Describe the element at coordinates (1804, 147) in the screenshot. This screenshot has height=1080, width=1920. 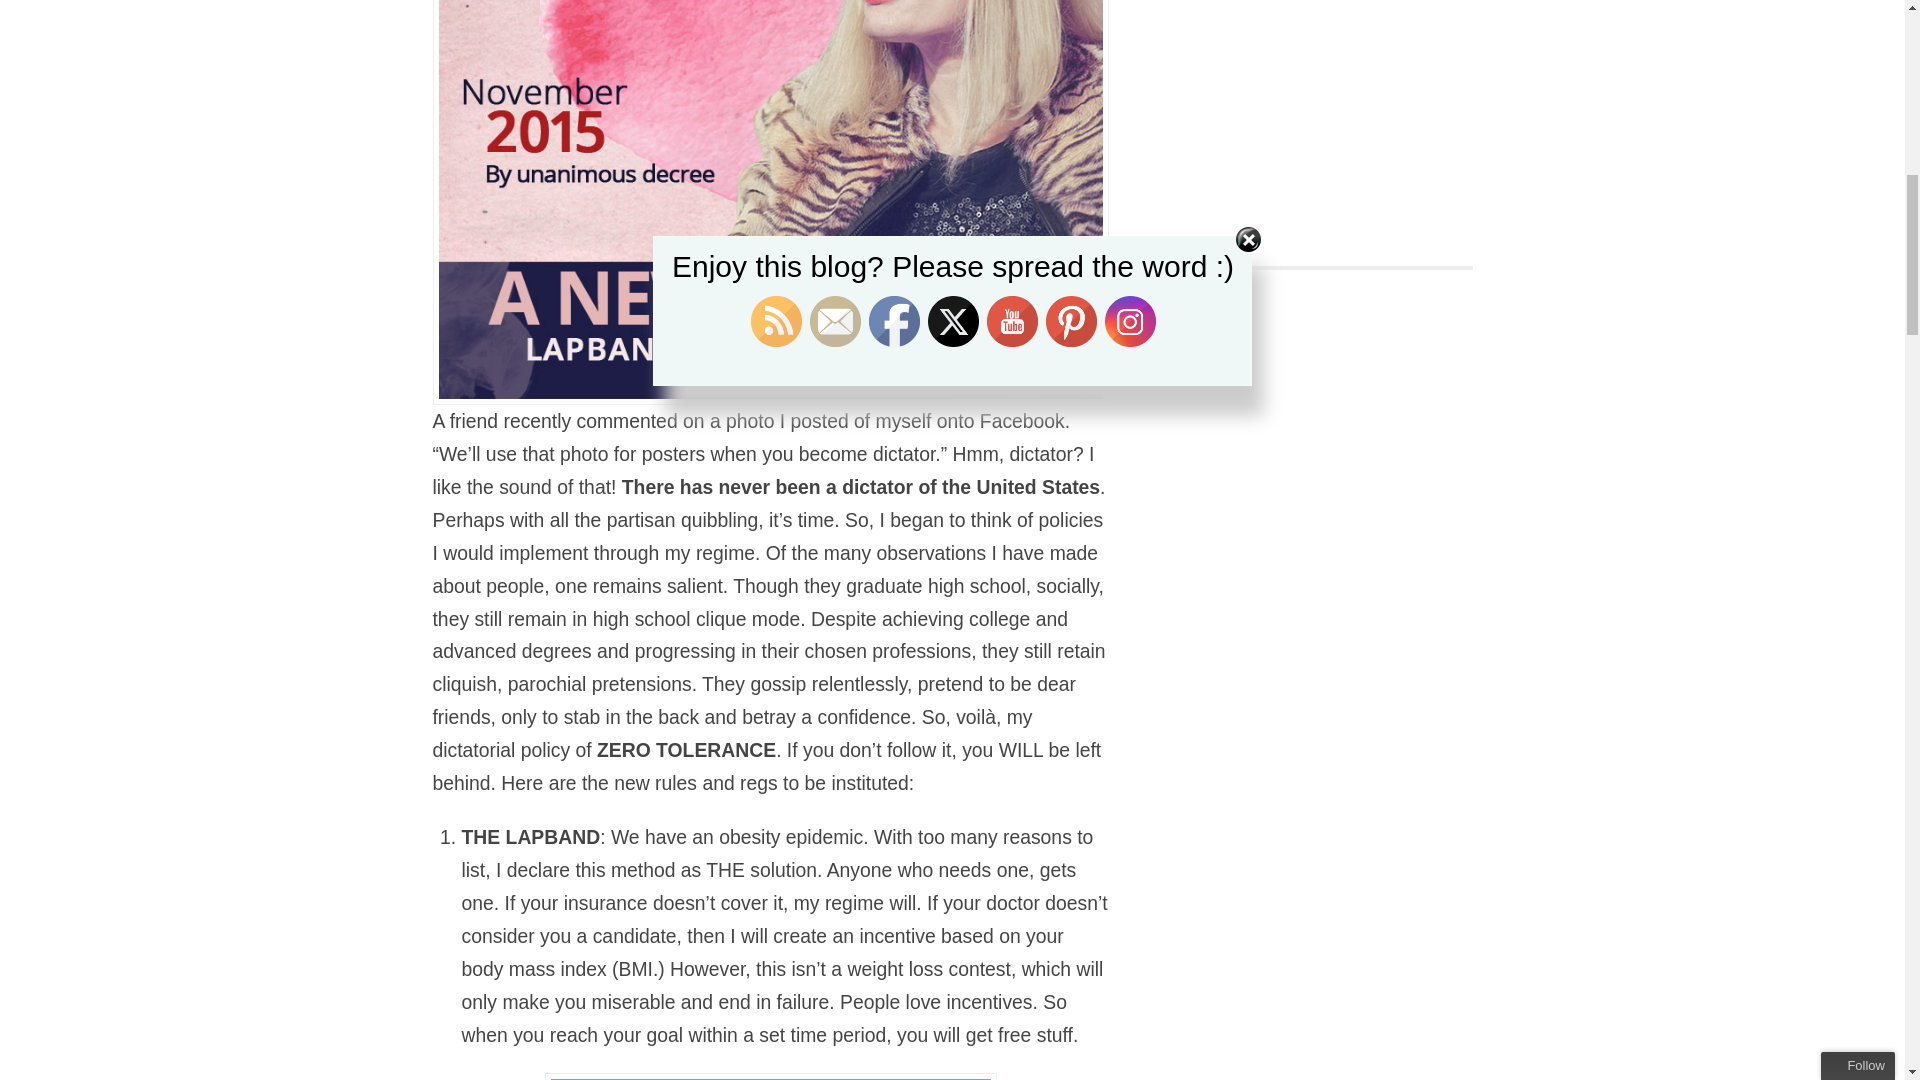
I see `Enter email address` at that location.